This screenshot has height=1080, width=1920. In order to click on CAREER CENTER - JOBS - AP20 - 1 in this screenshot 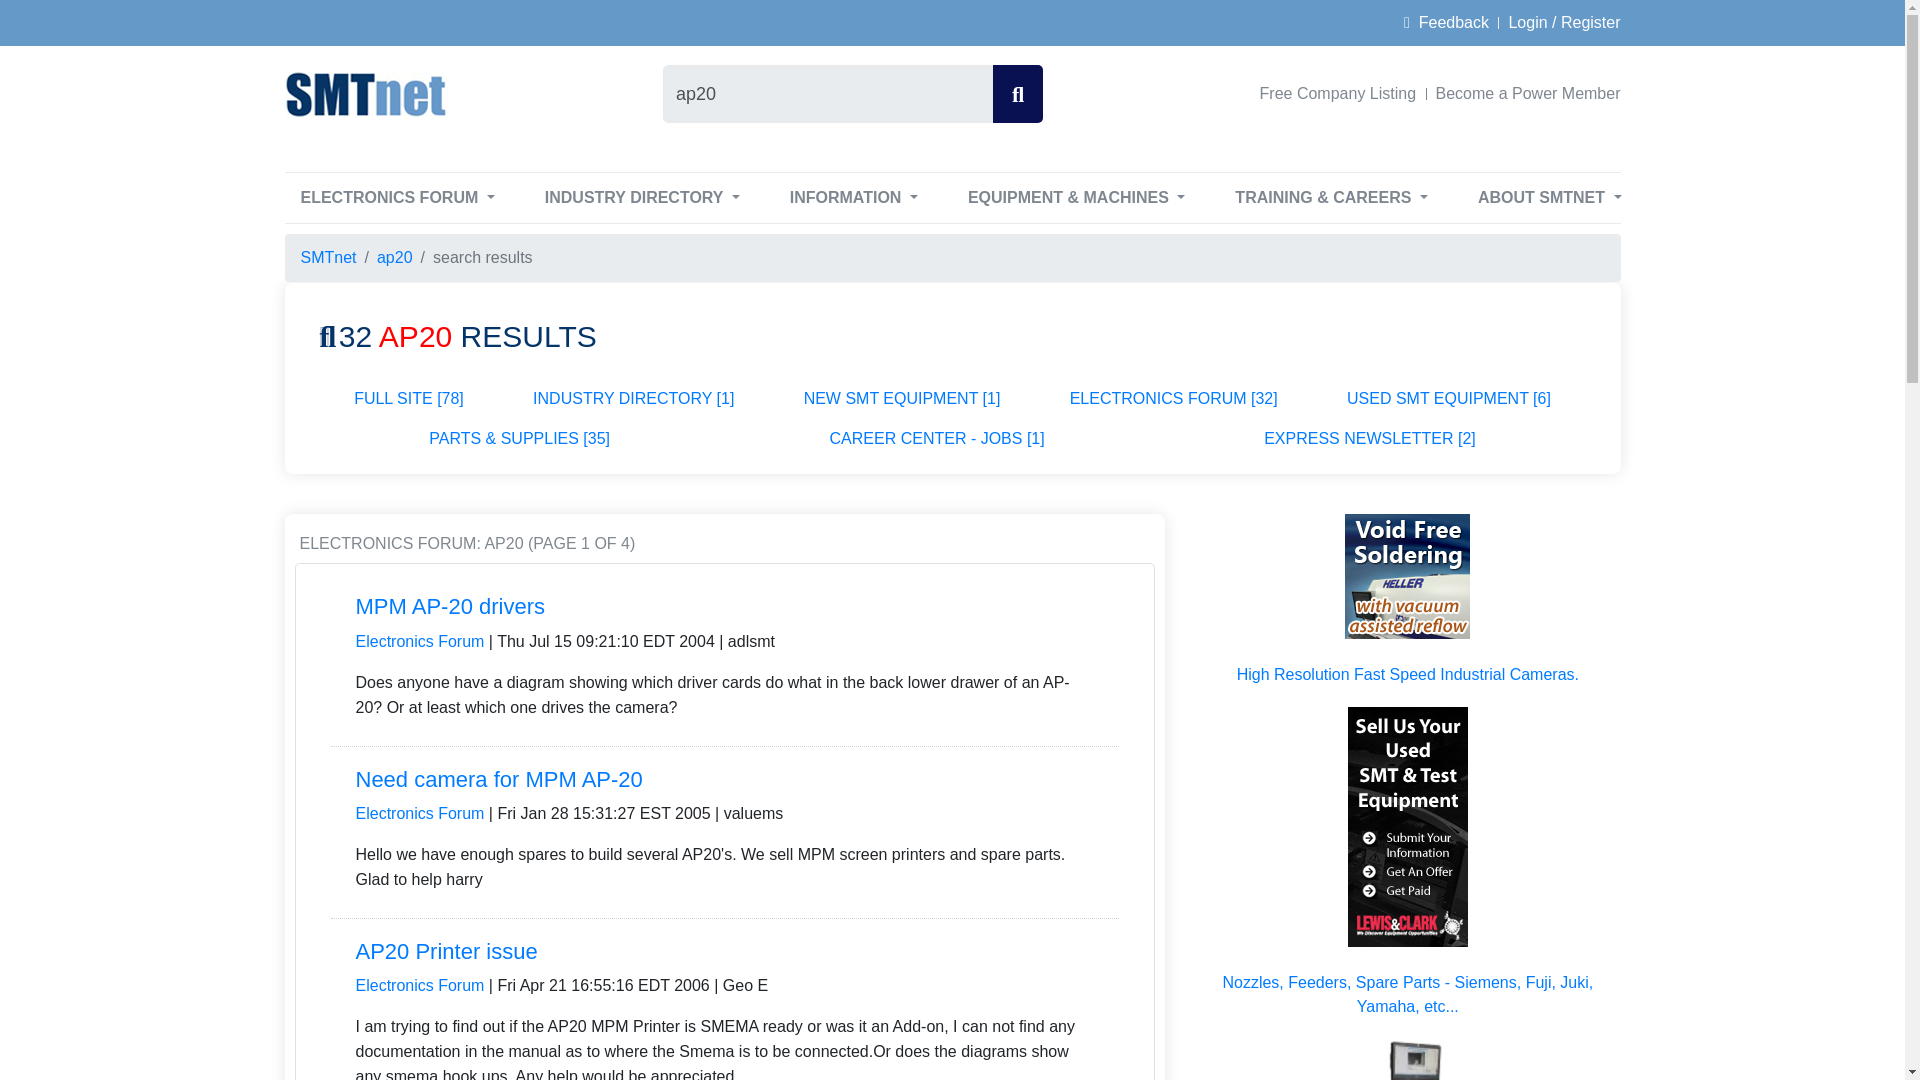, I will do `click(938, 439)`.